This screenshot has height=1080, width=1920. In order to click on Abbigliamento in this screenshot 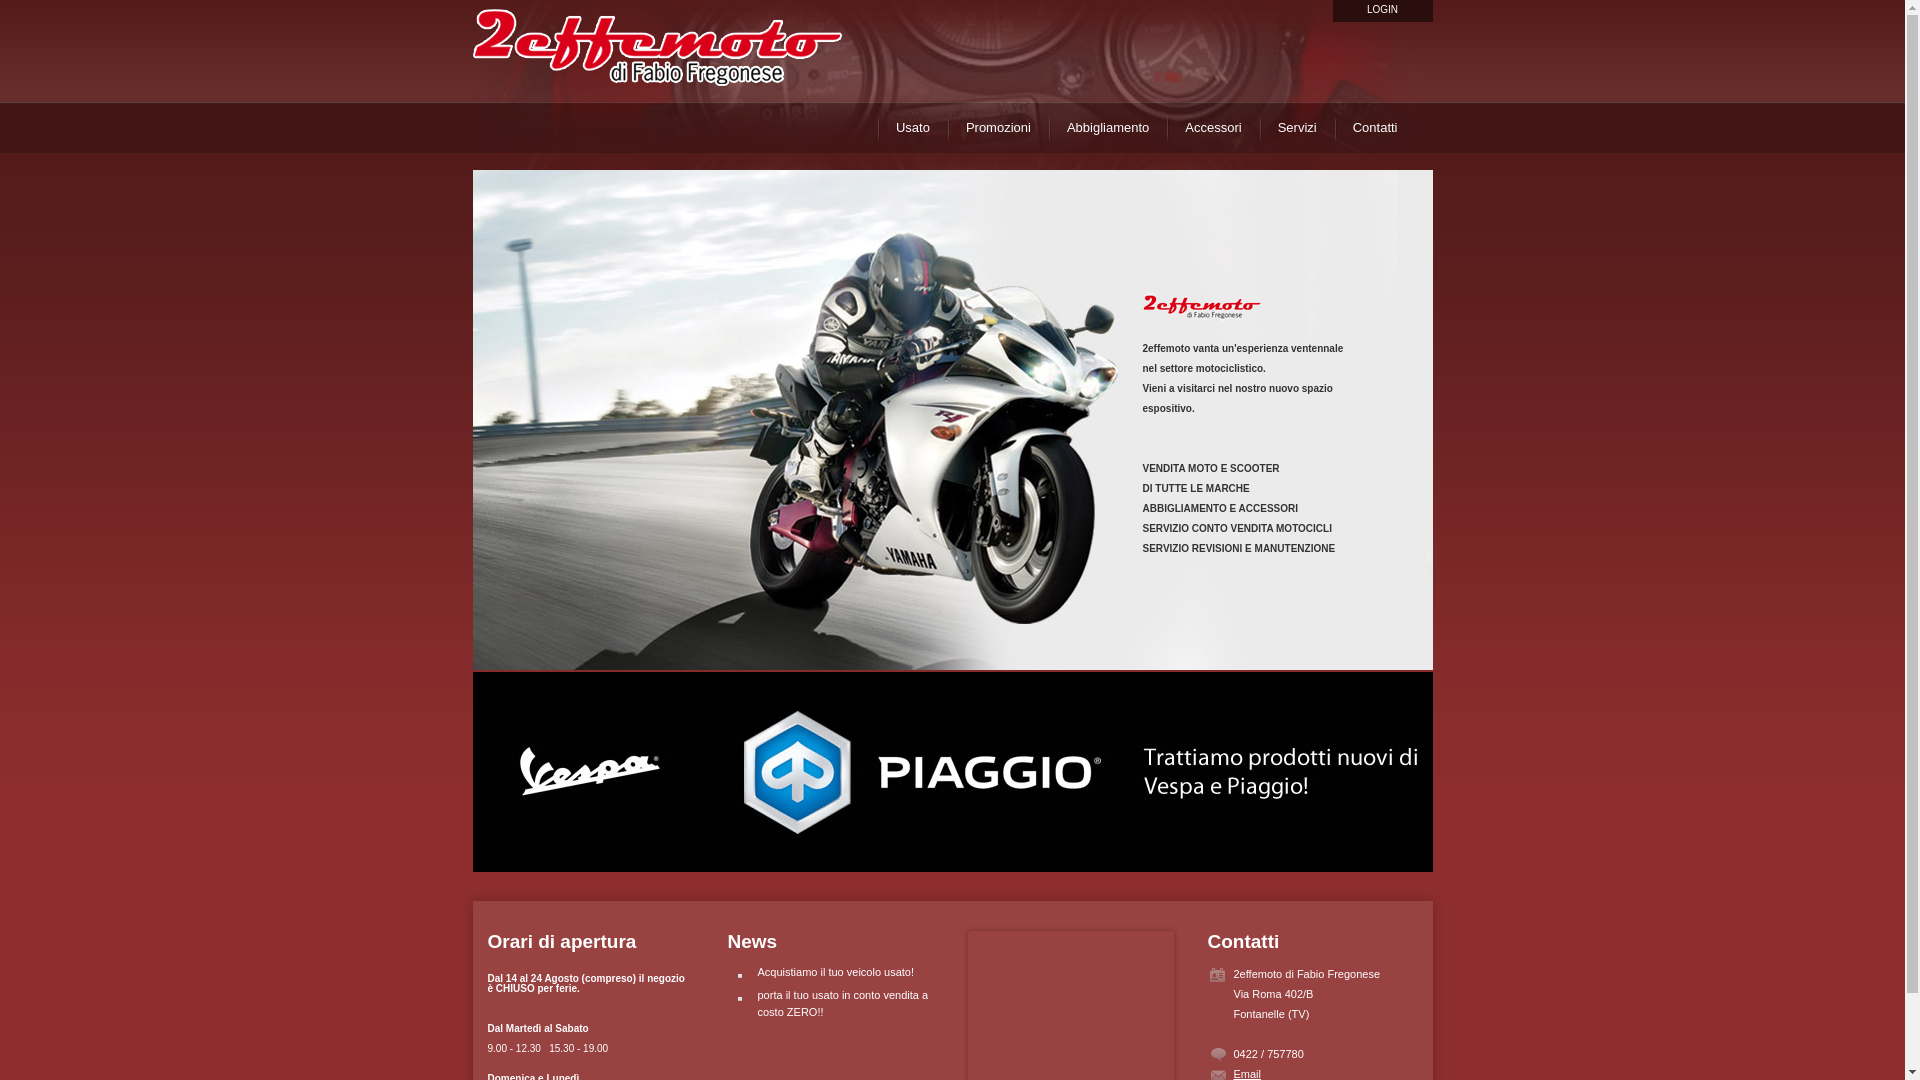, I will do `click(1108, 128)`.